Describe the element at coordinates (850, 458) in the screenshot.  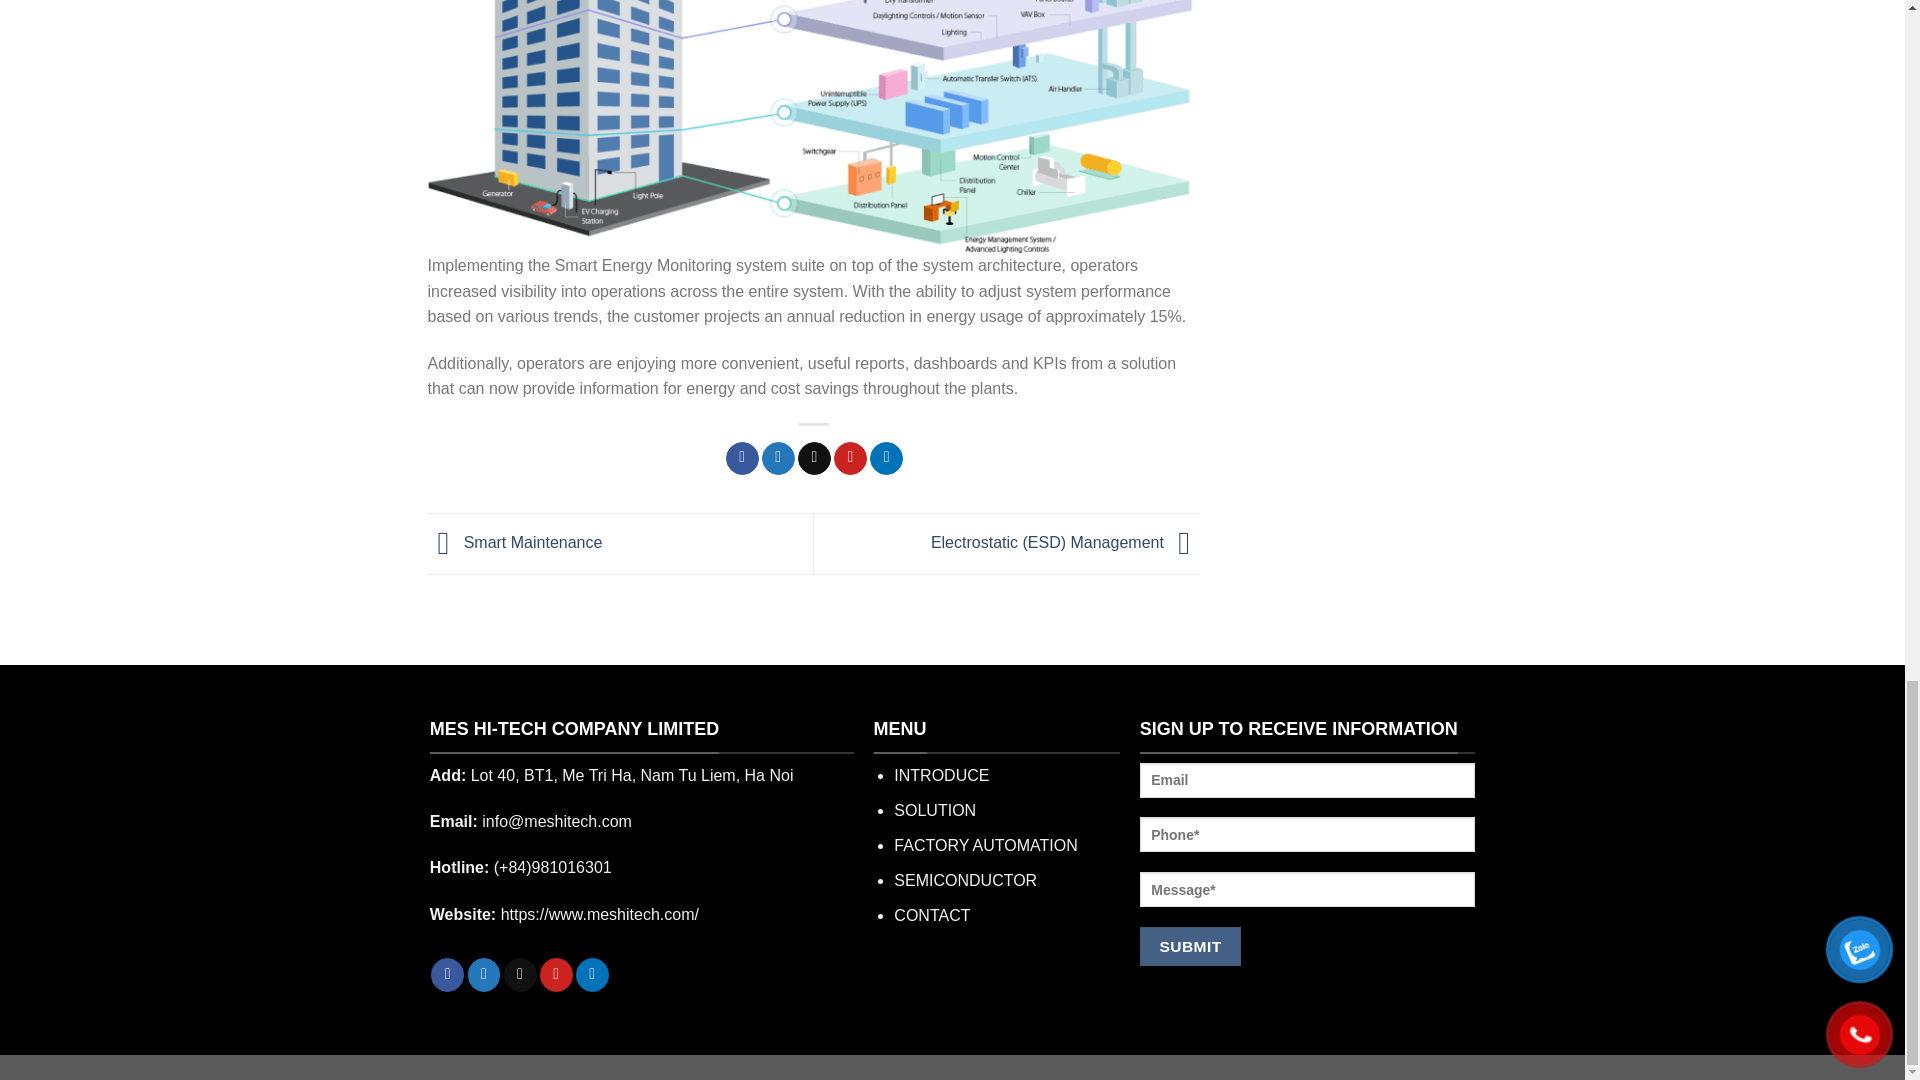
I see `Pin on Pinterest` at that location.